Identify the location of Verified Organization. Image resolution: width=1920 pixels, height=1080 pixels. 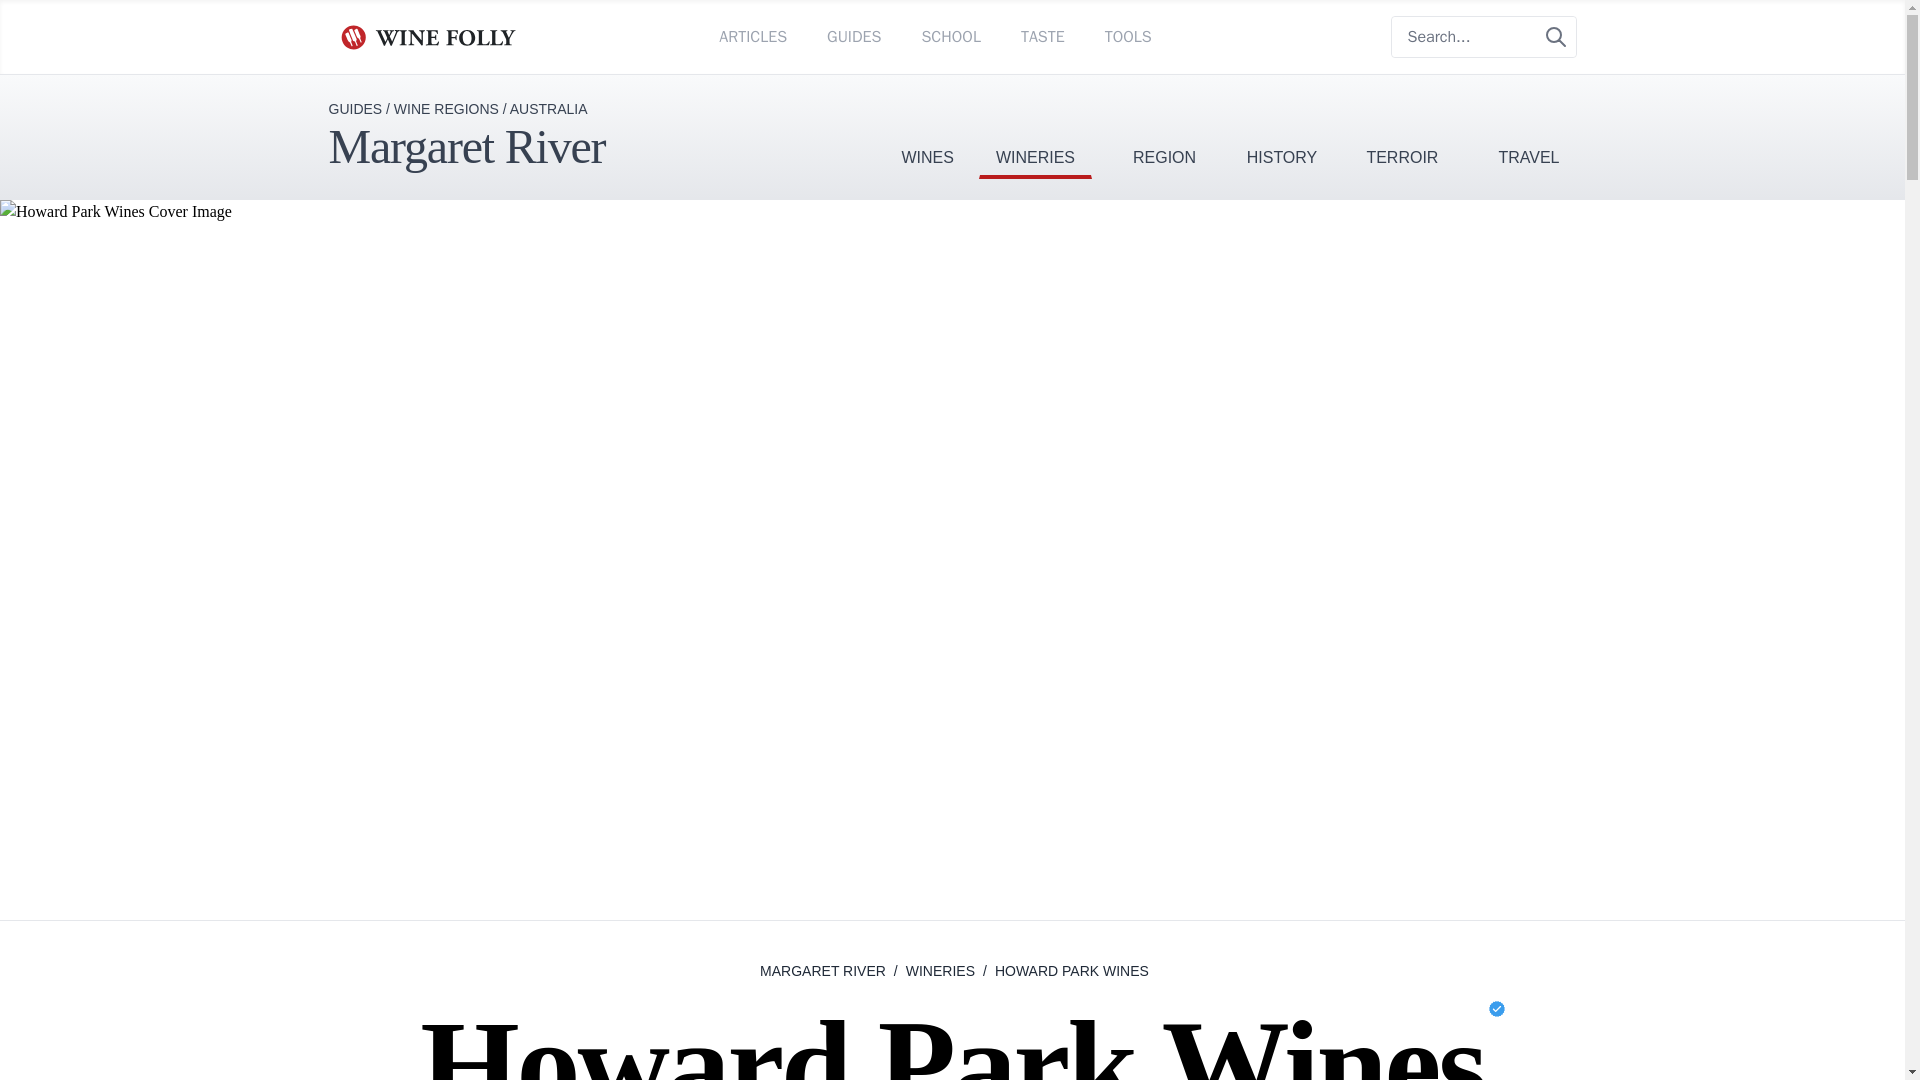
(1497, 1009).